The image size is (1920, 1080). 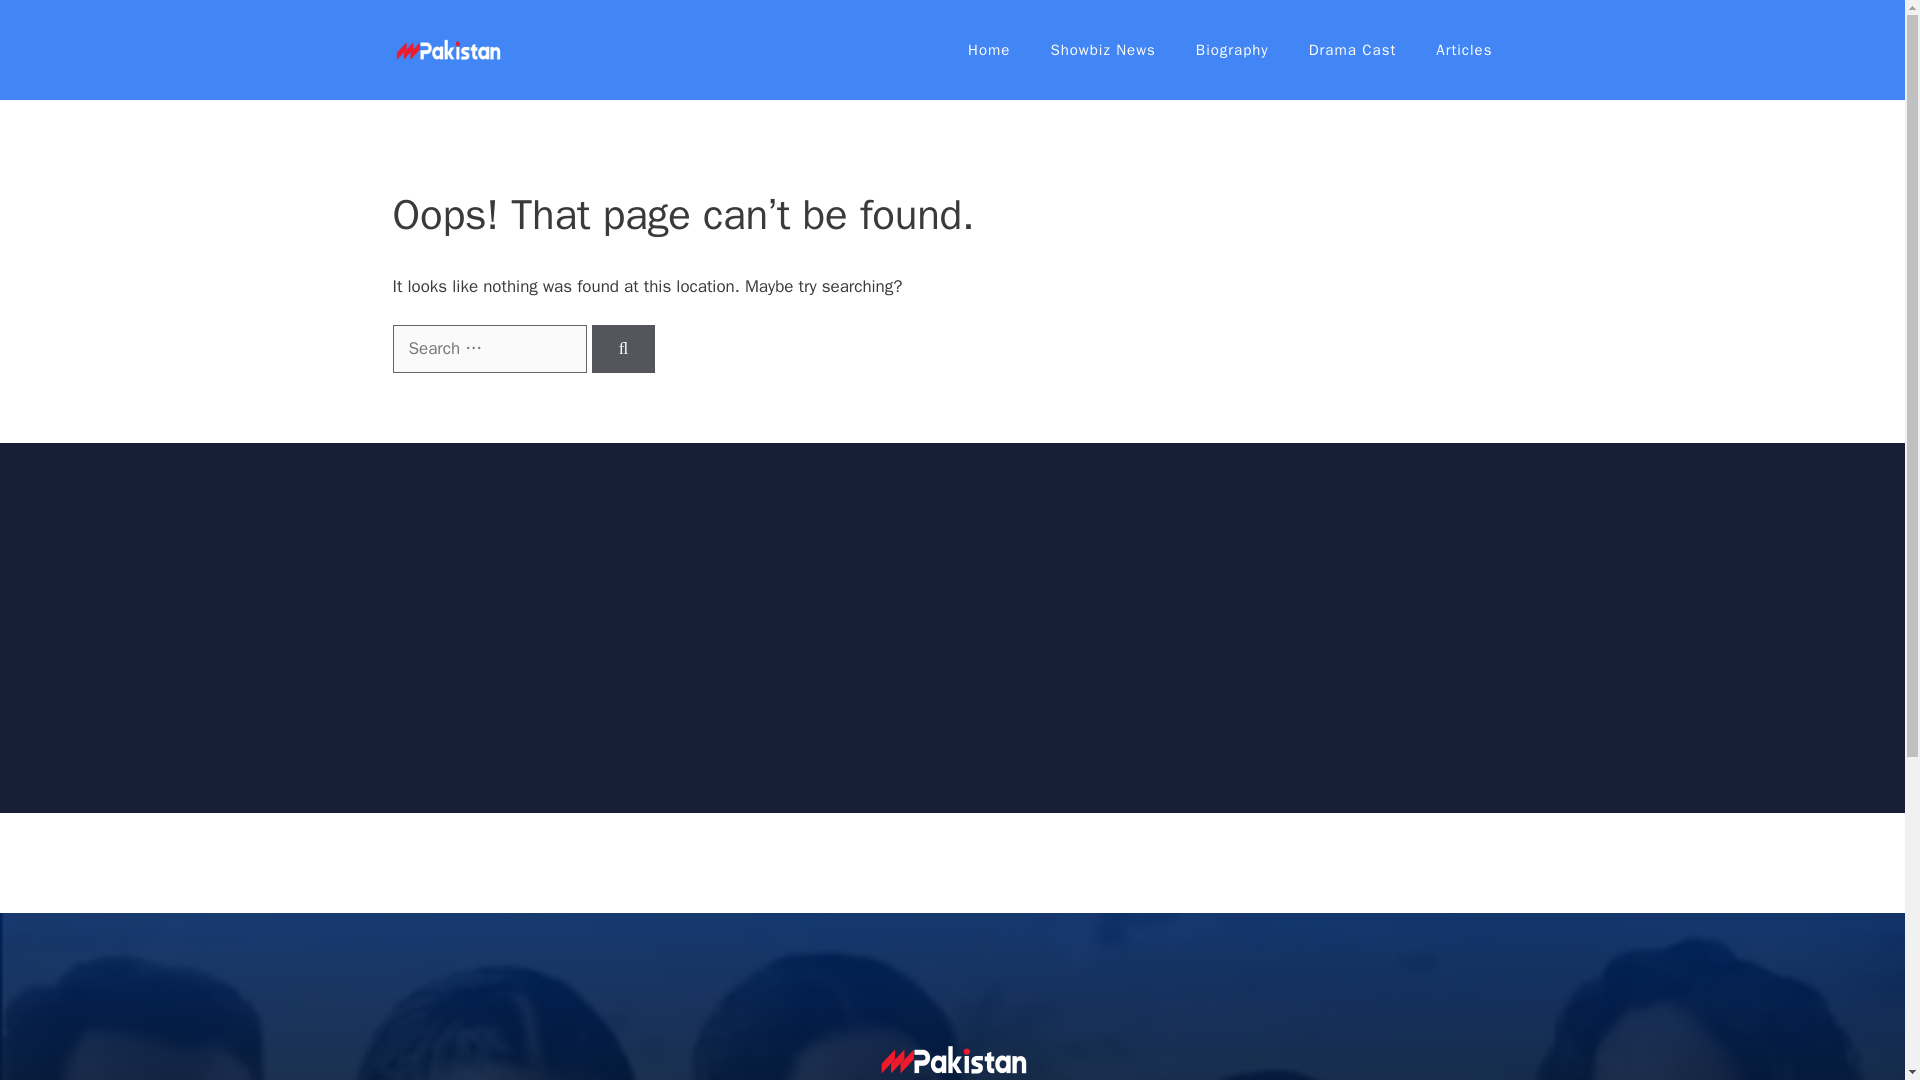 I want to click on Showbiz News, so click(x=1102, y=50).